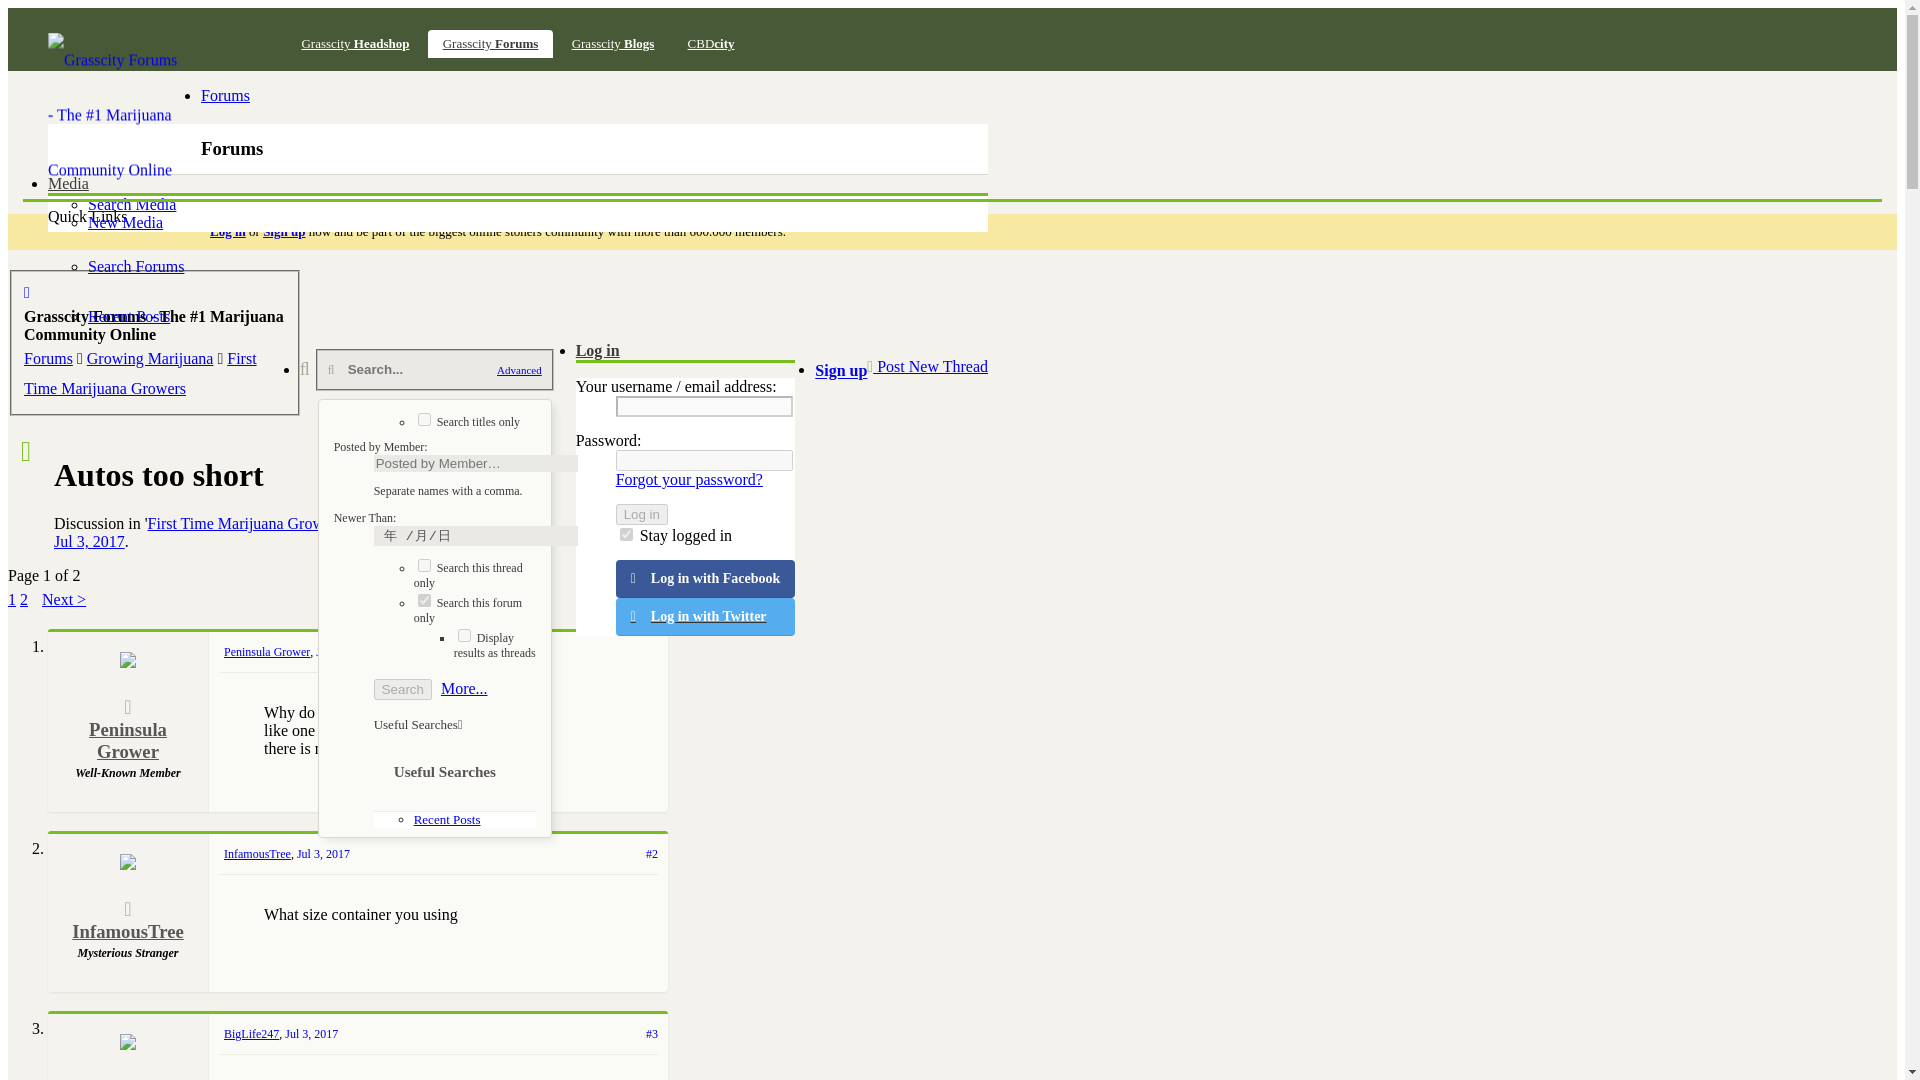 Image resolution: width=1920 pixels, height=1080 pixels. What do you see at coordinates (706, 617) in the screenshot?
I see `Log in with Twitter` at bounding box center [706, 617].